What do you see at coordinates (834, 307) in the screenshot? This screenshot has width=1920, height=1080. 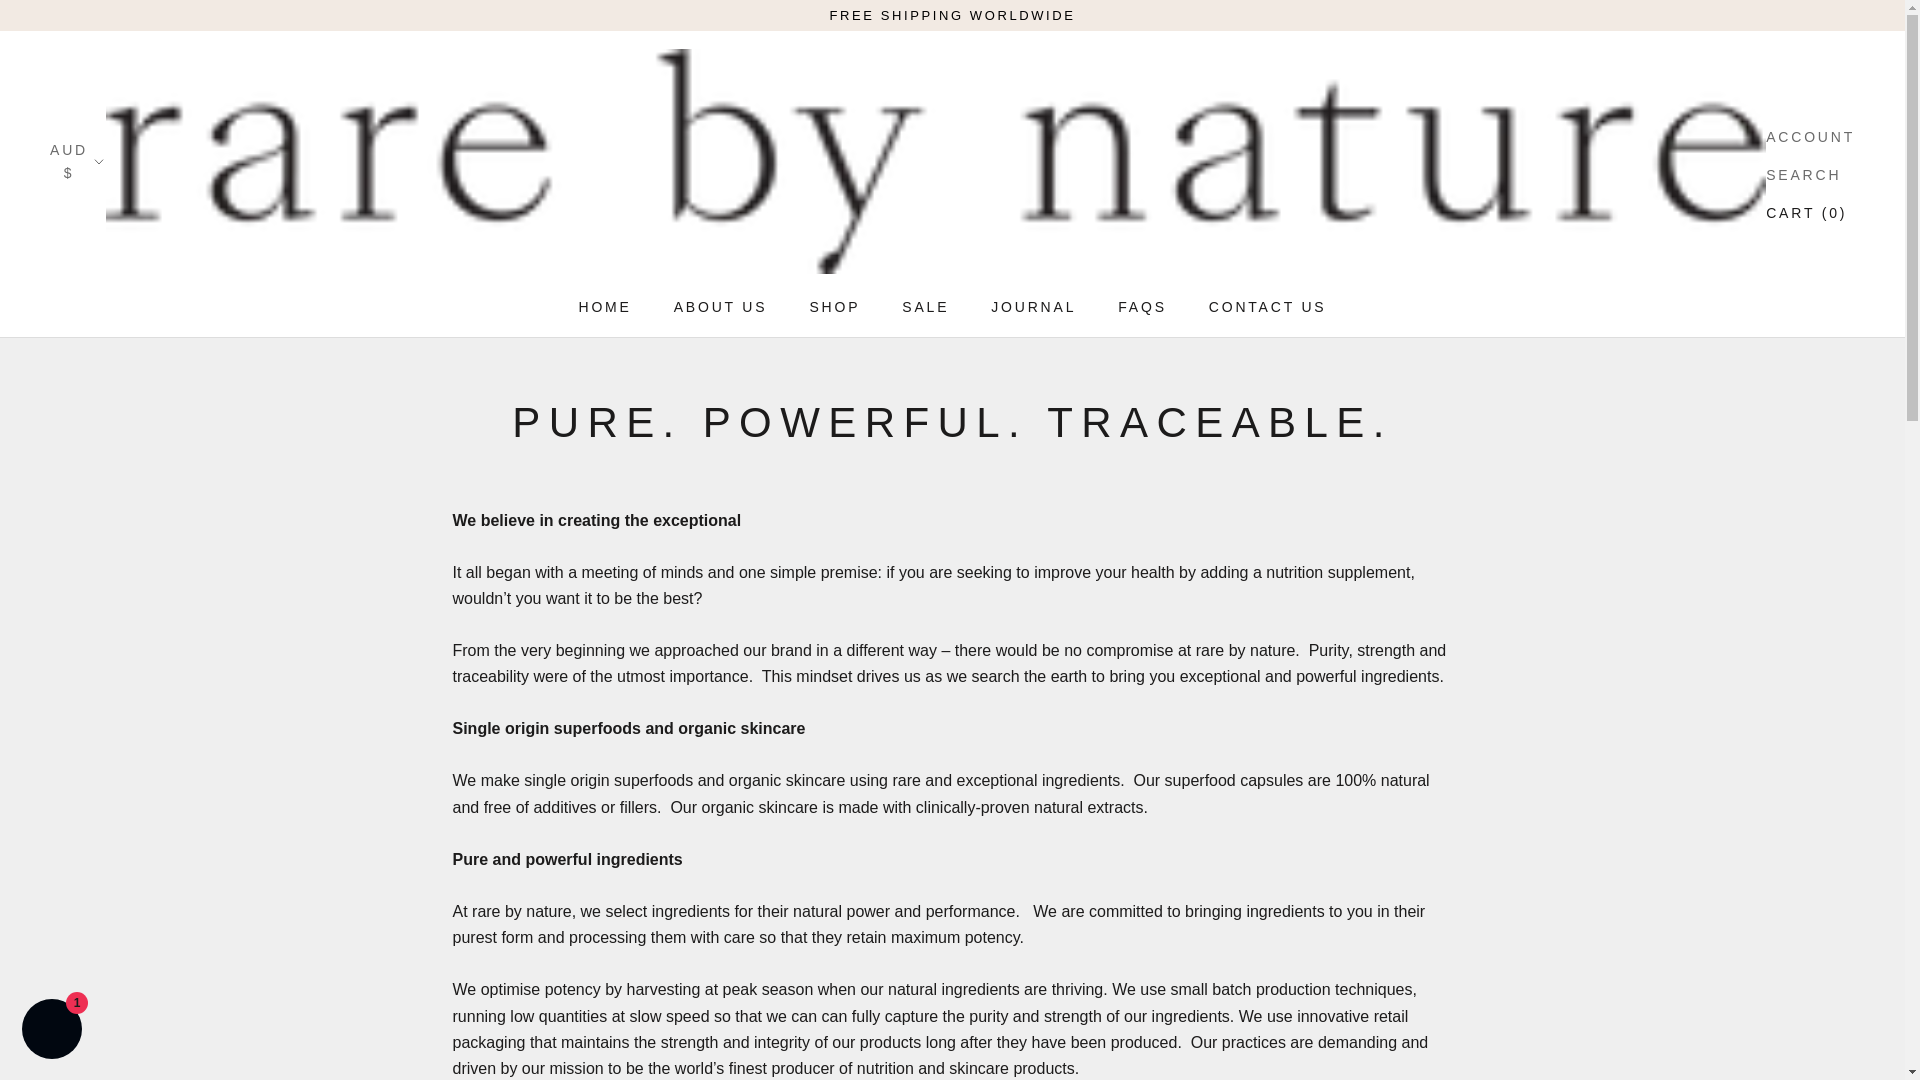 I see `SHOP` at bounding box center [834, 307].